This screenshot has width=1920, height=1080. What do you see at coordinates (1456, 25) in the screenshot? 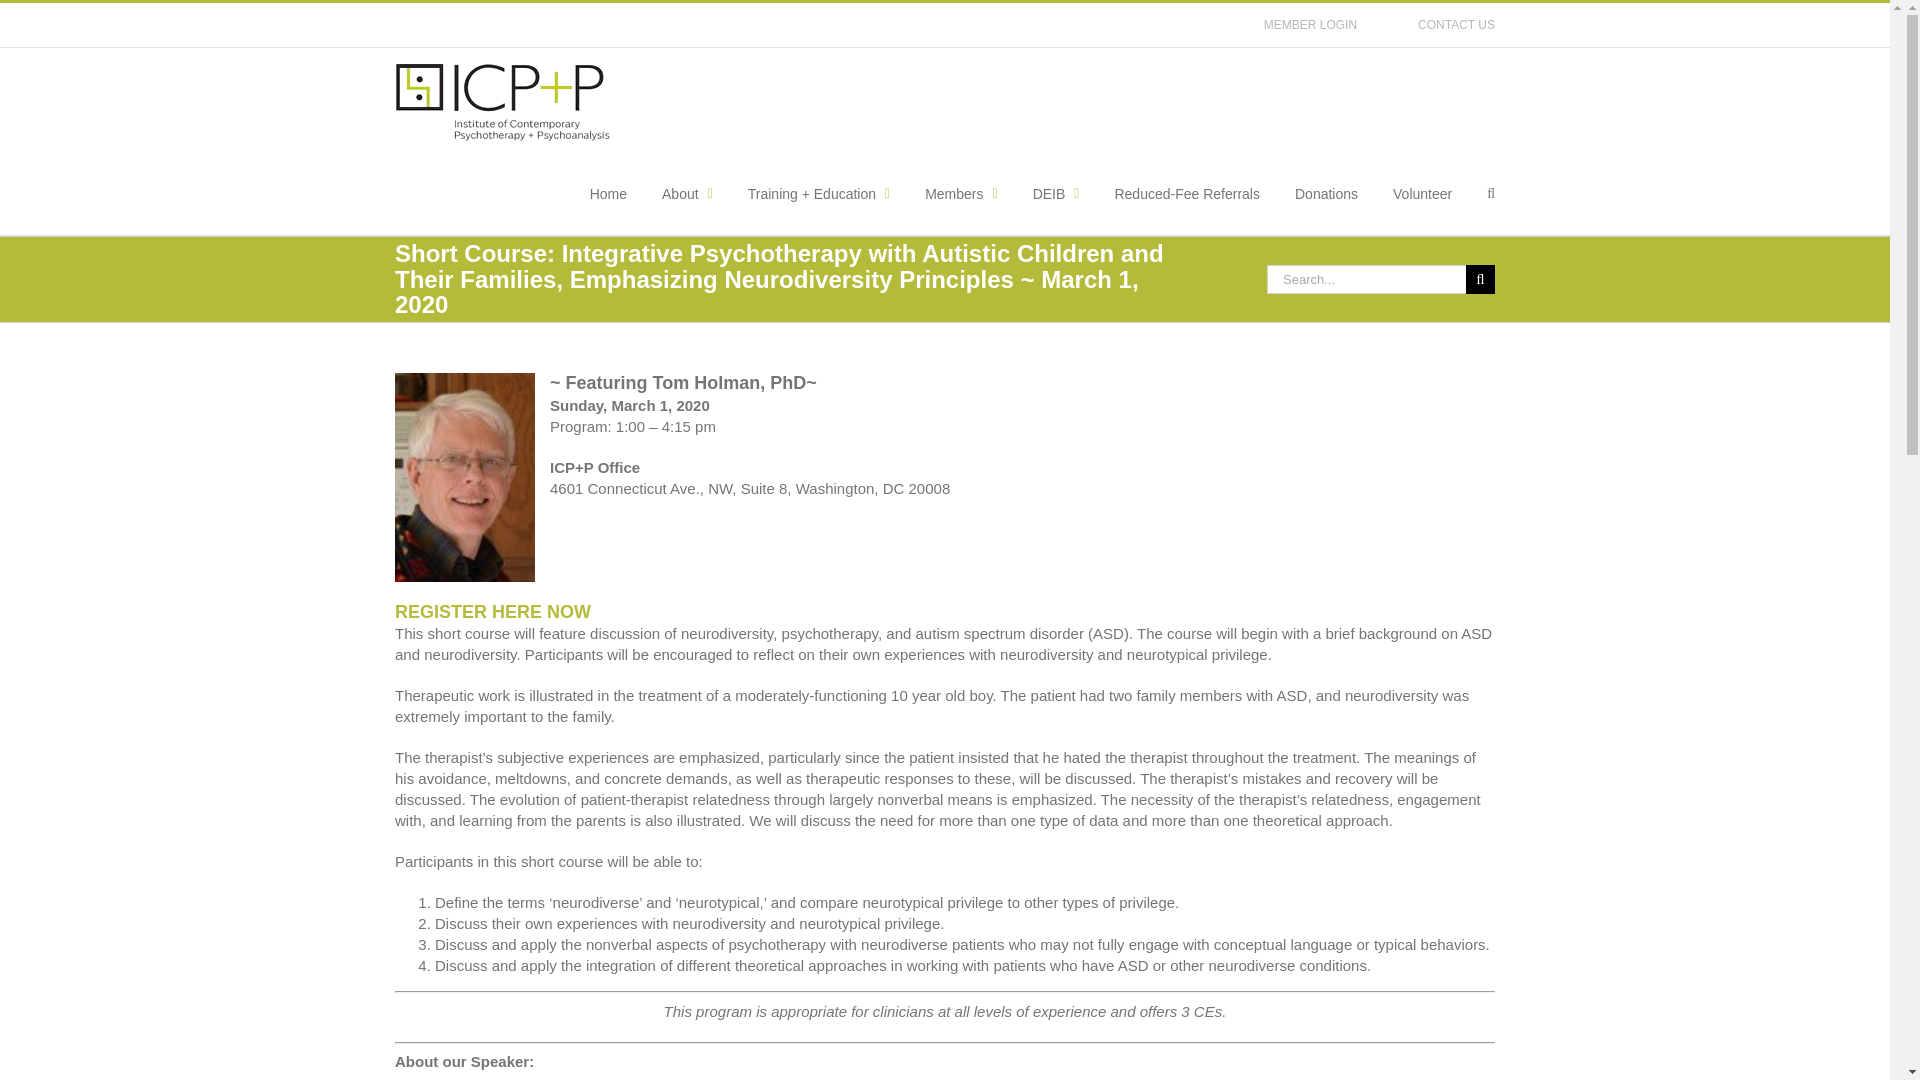
I see `CONTACT US` at bounding box center [1456, 25].